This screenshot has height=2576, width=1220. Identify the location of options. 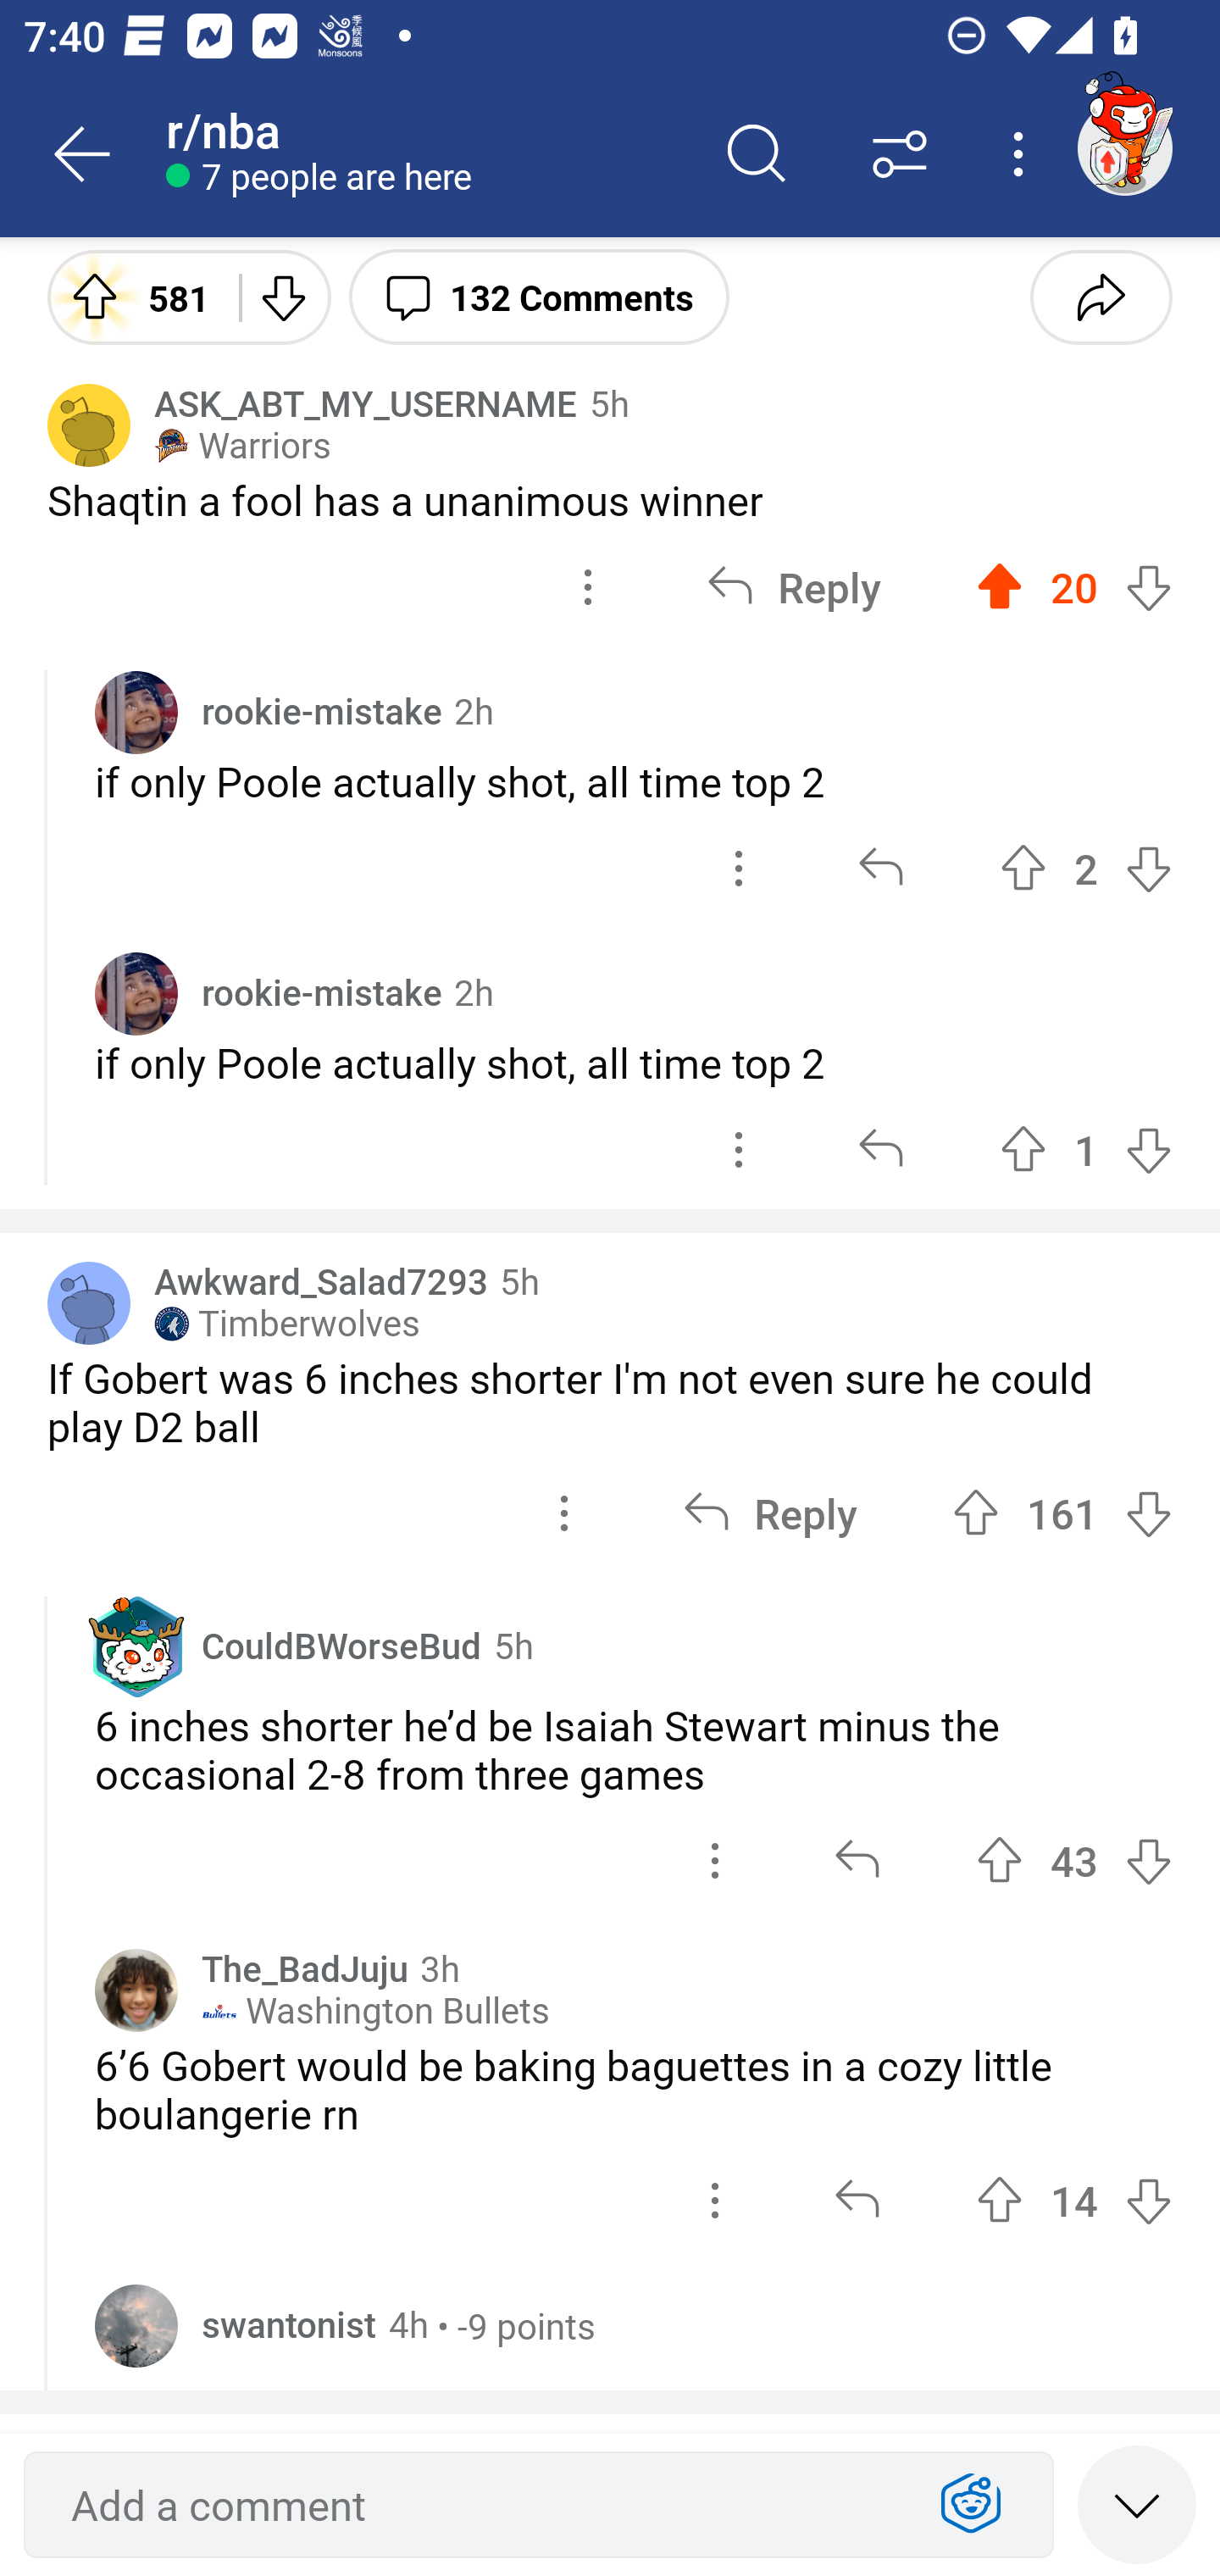
(715, 2200).